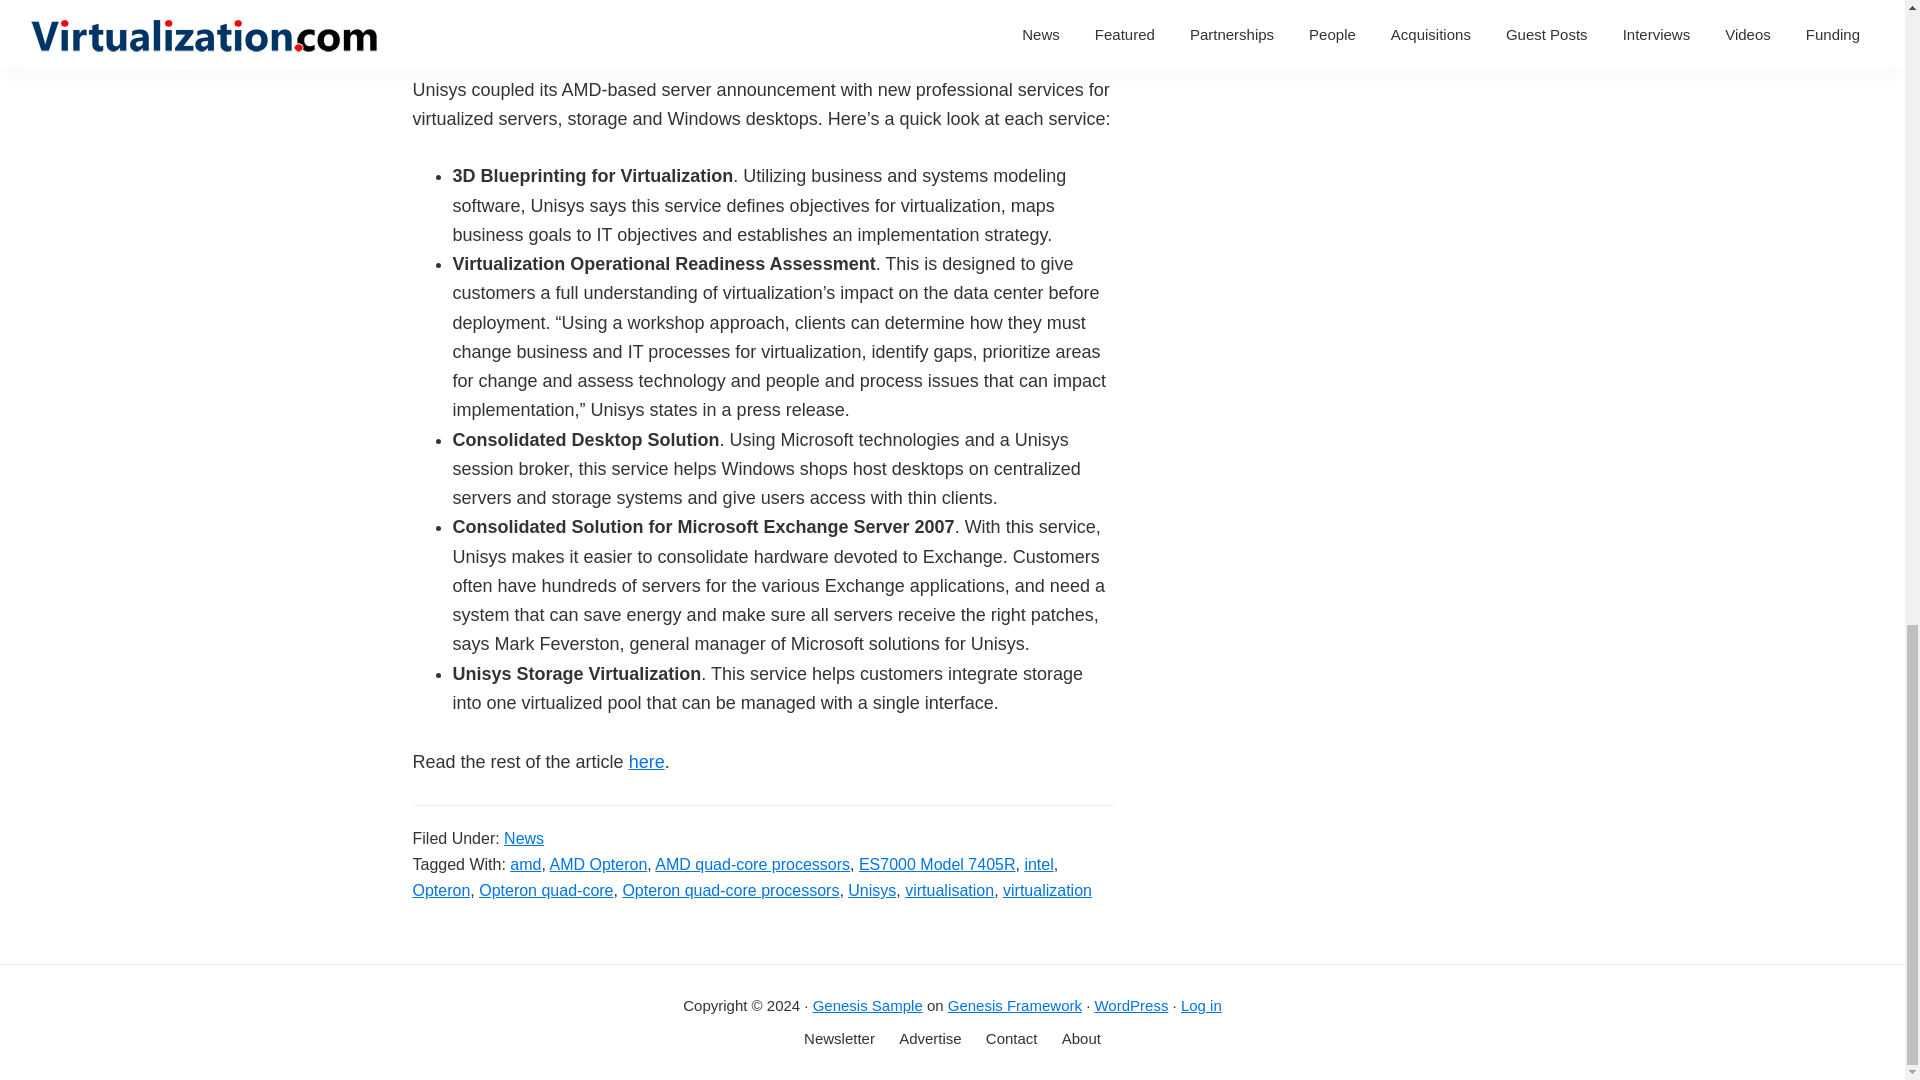 The width and height of the screenshot is (1920, 1080). I want to click on News, so click(523, 838).